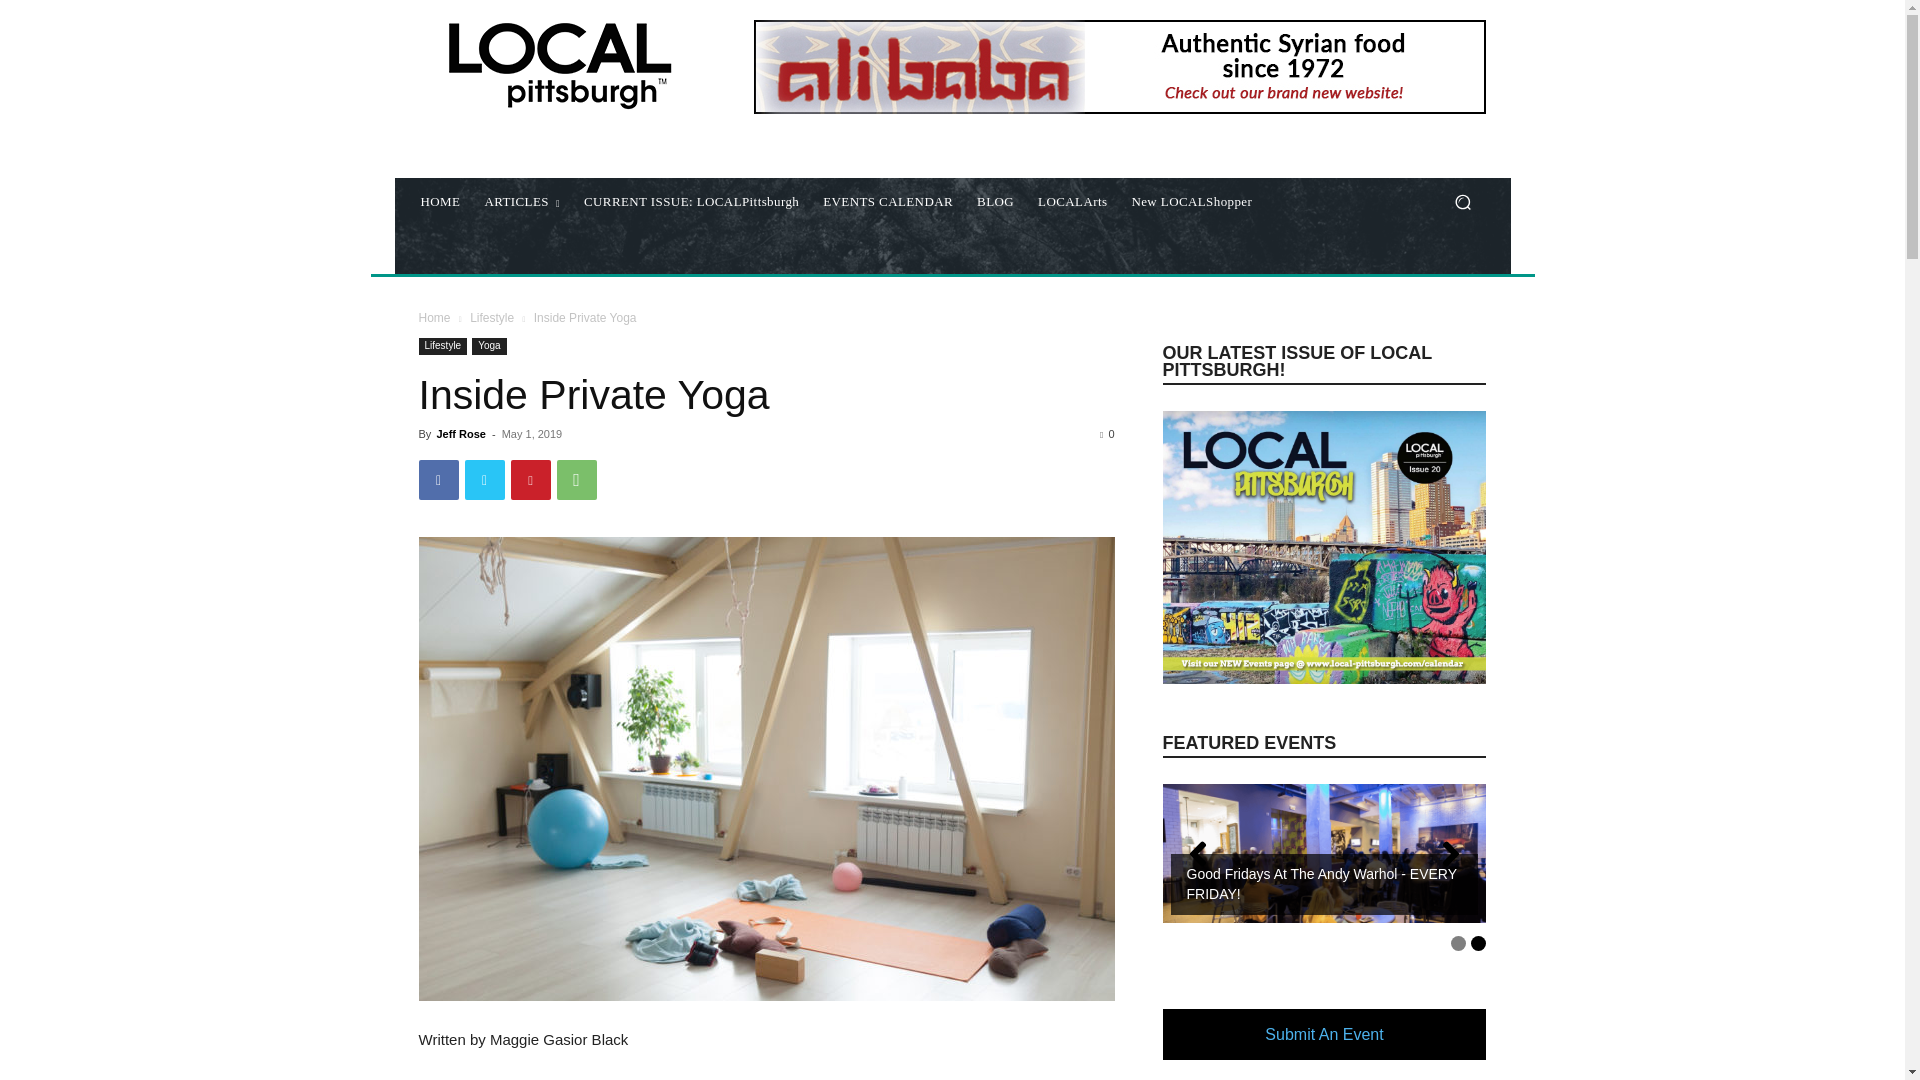  What do you see at coordinates (460, 433) in the screenshot?
I see `Jeff Rose` at bounding box center [460, 433].